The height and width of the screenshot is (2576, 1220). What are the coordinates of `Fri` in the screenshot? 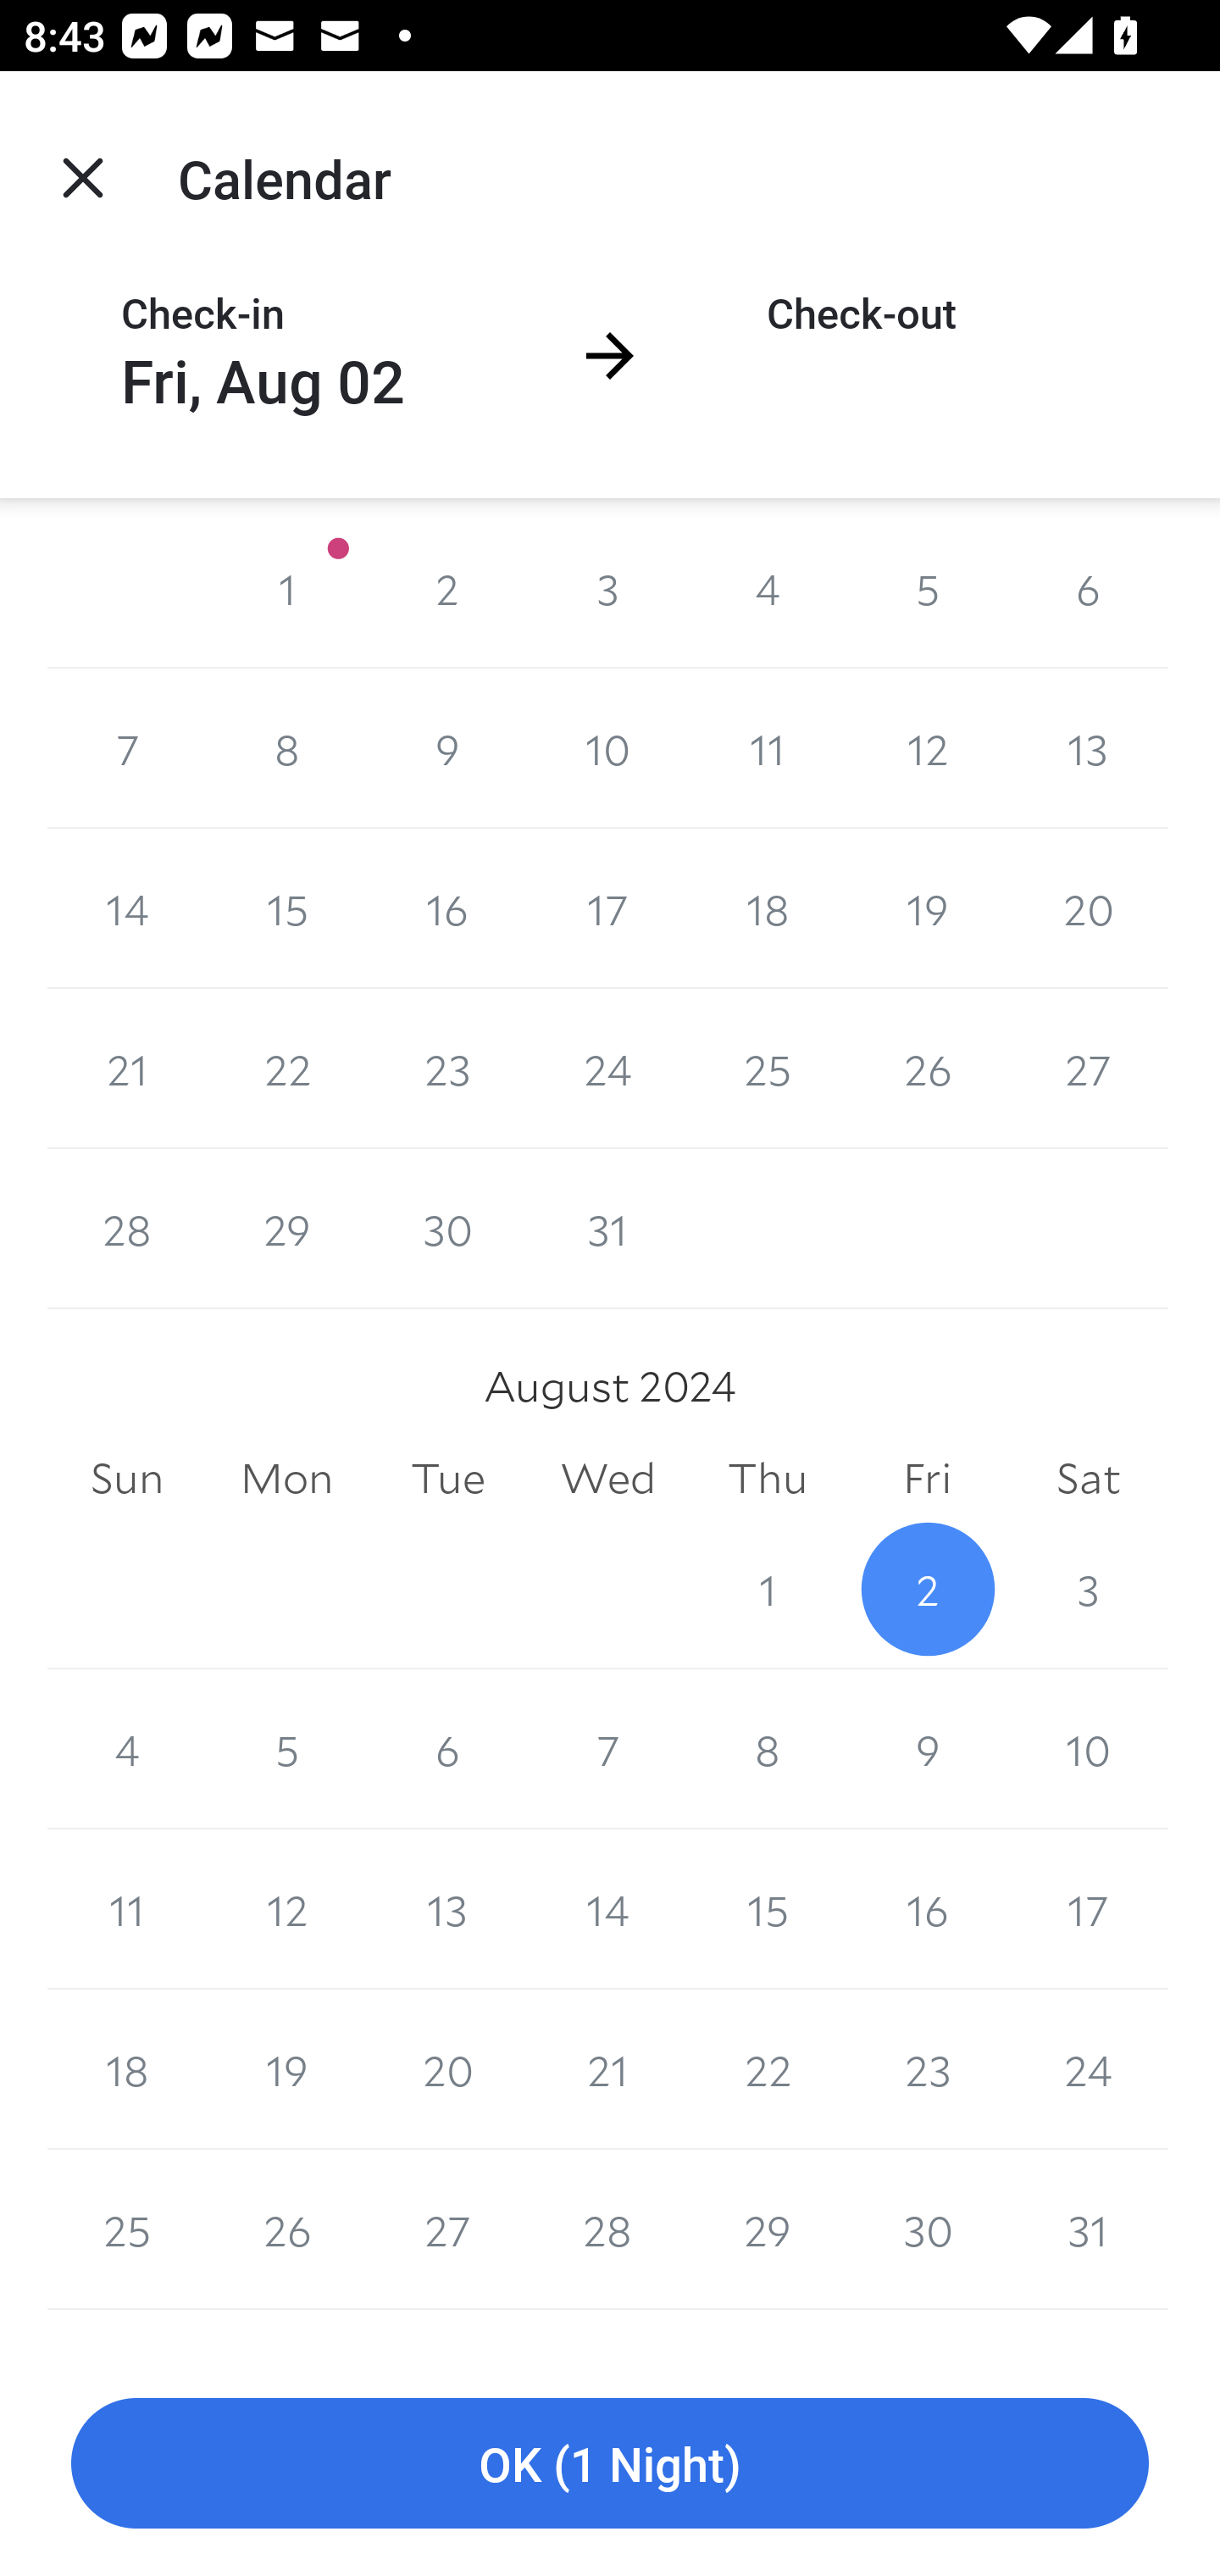 It's located at (927, 1478).